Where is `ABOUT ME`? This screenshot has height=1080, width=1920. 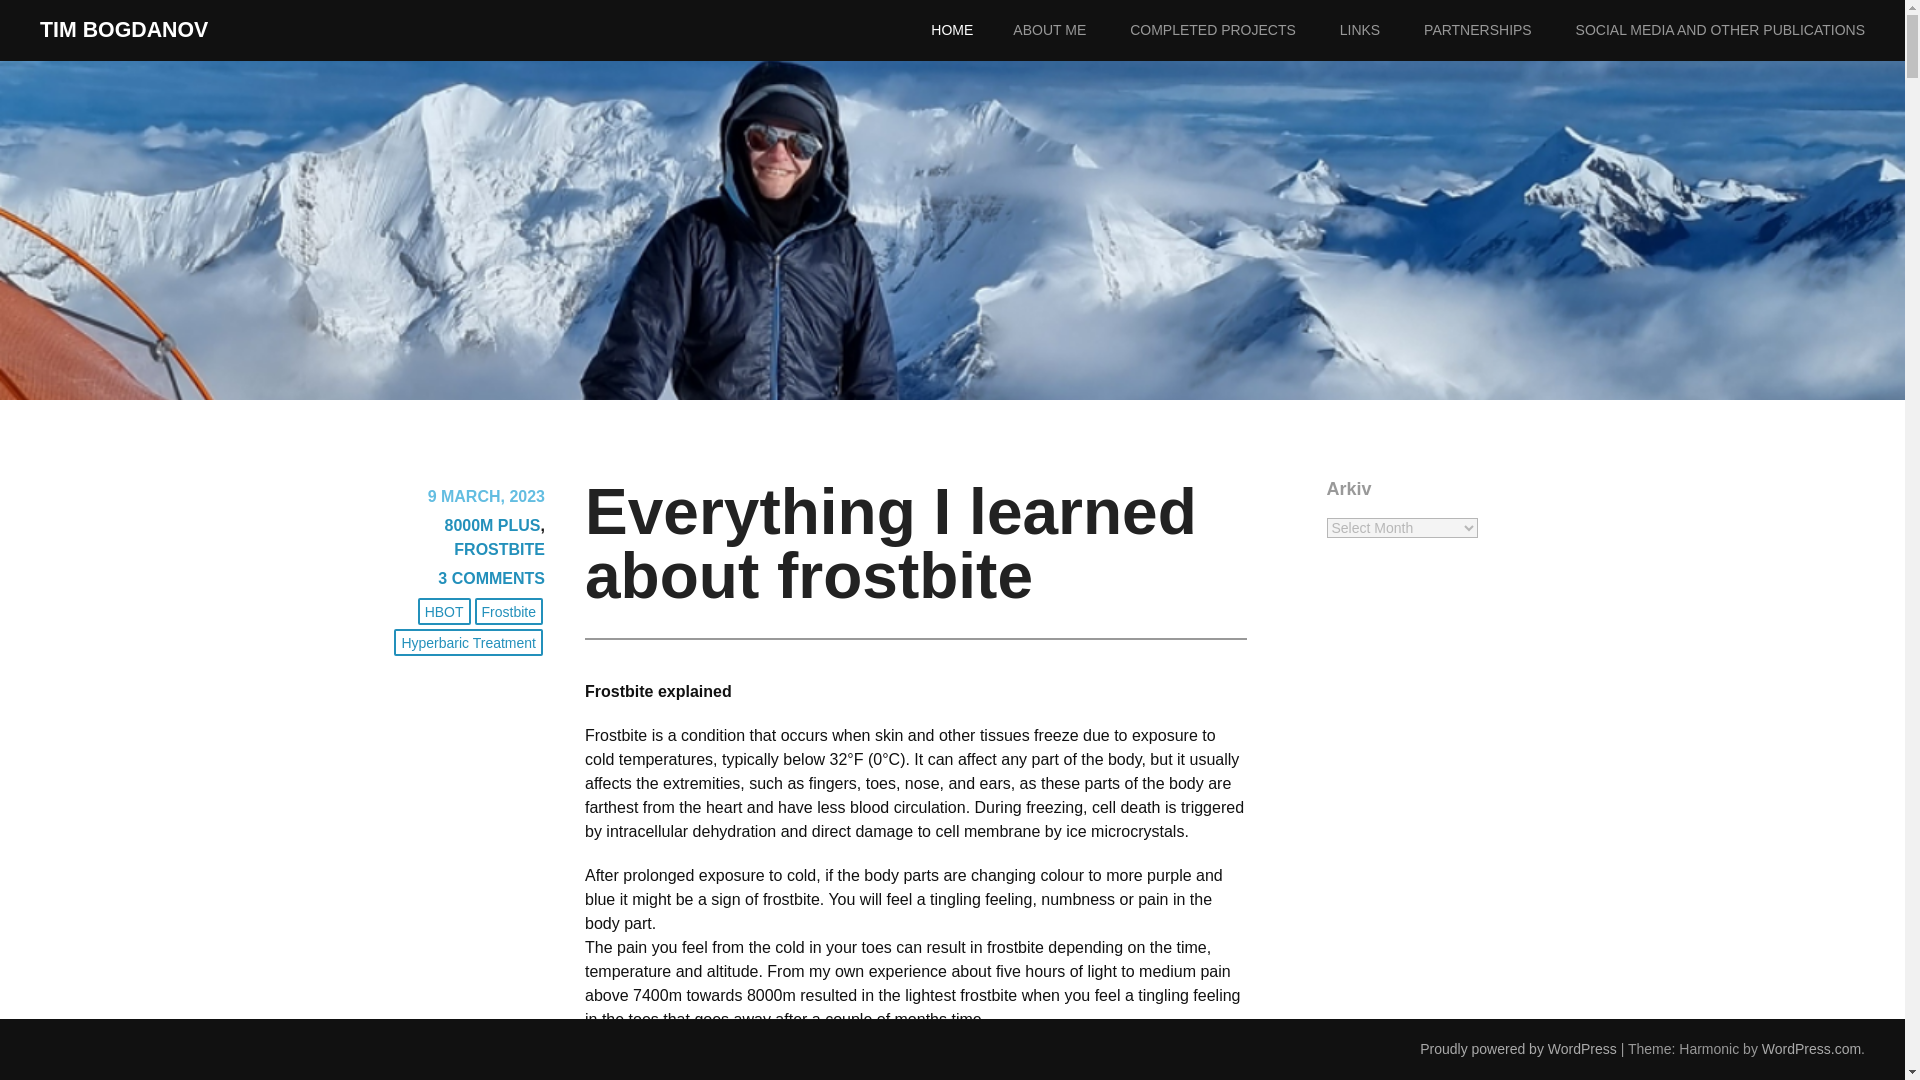
ABOUT ME is located at coordinates (1069, 30).